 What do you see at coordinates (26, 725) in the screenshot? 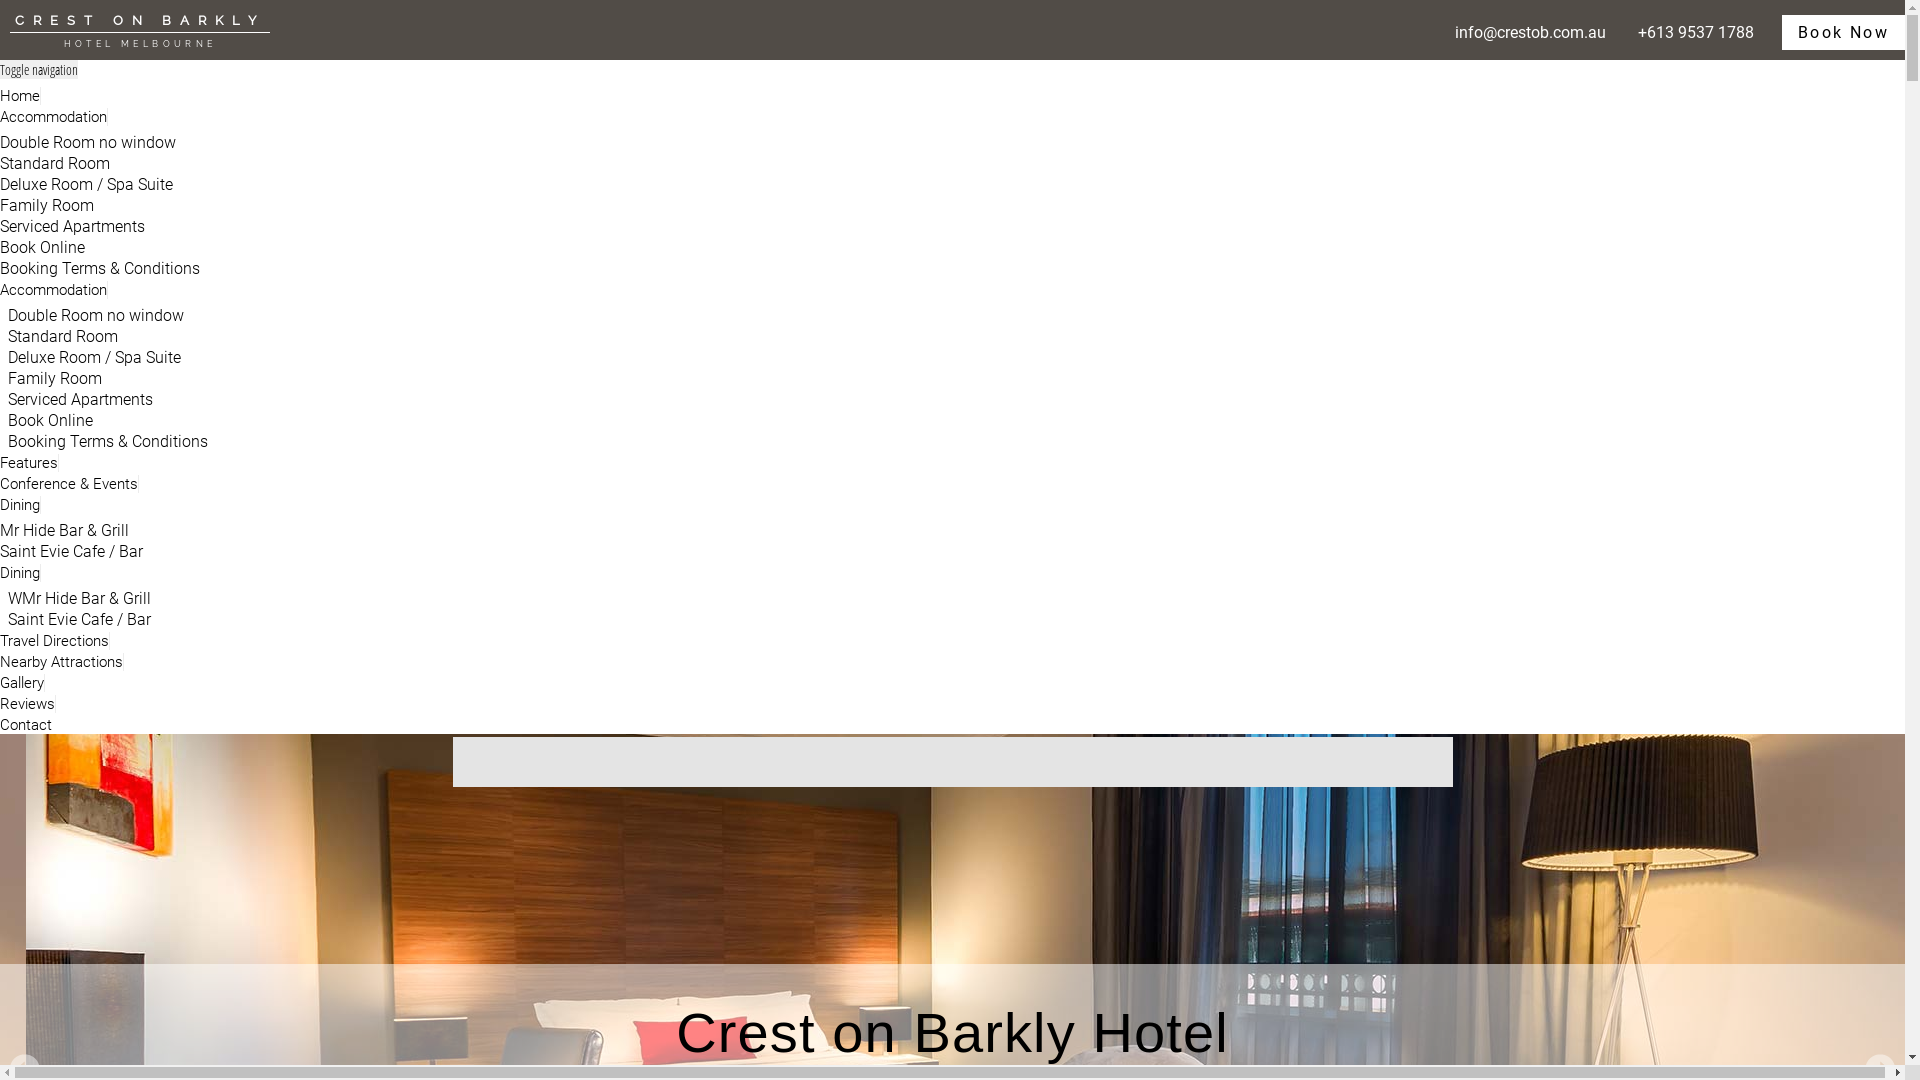
I see `Contact` at bounding box center [26, 725].